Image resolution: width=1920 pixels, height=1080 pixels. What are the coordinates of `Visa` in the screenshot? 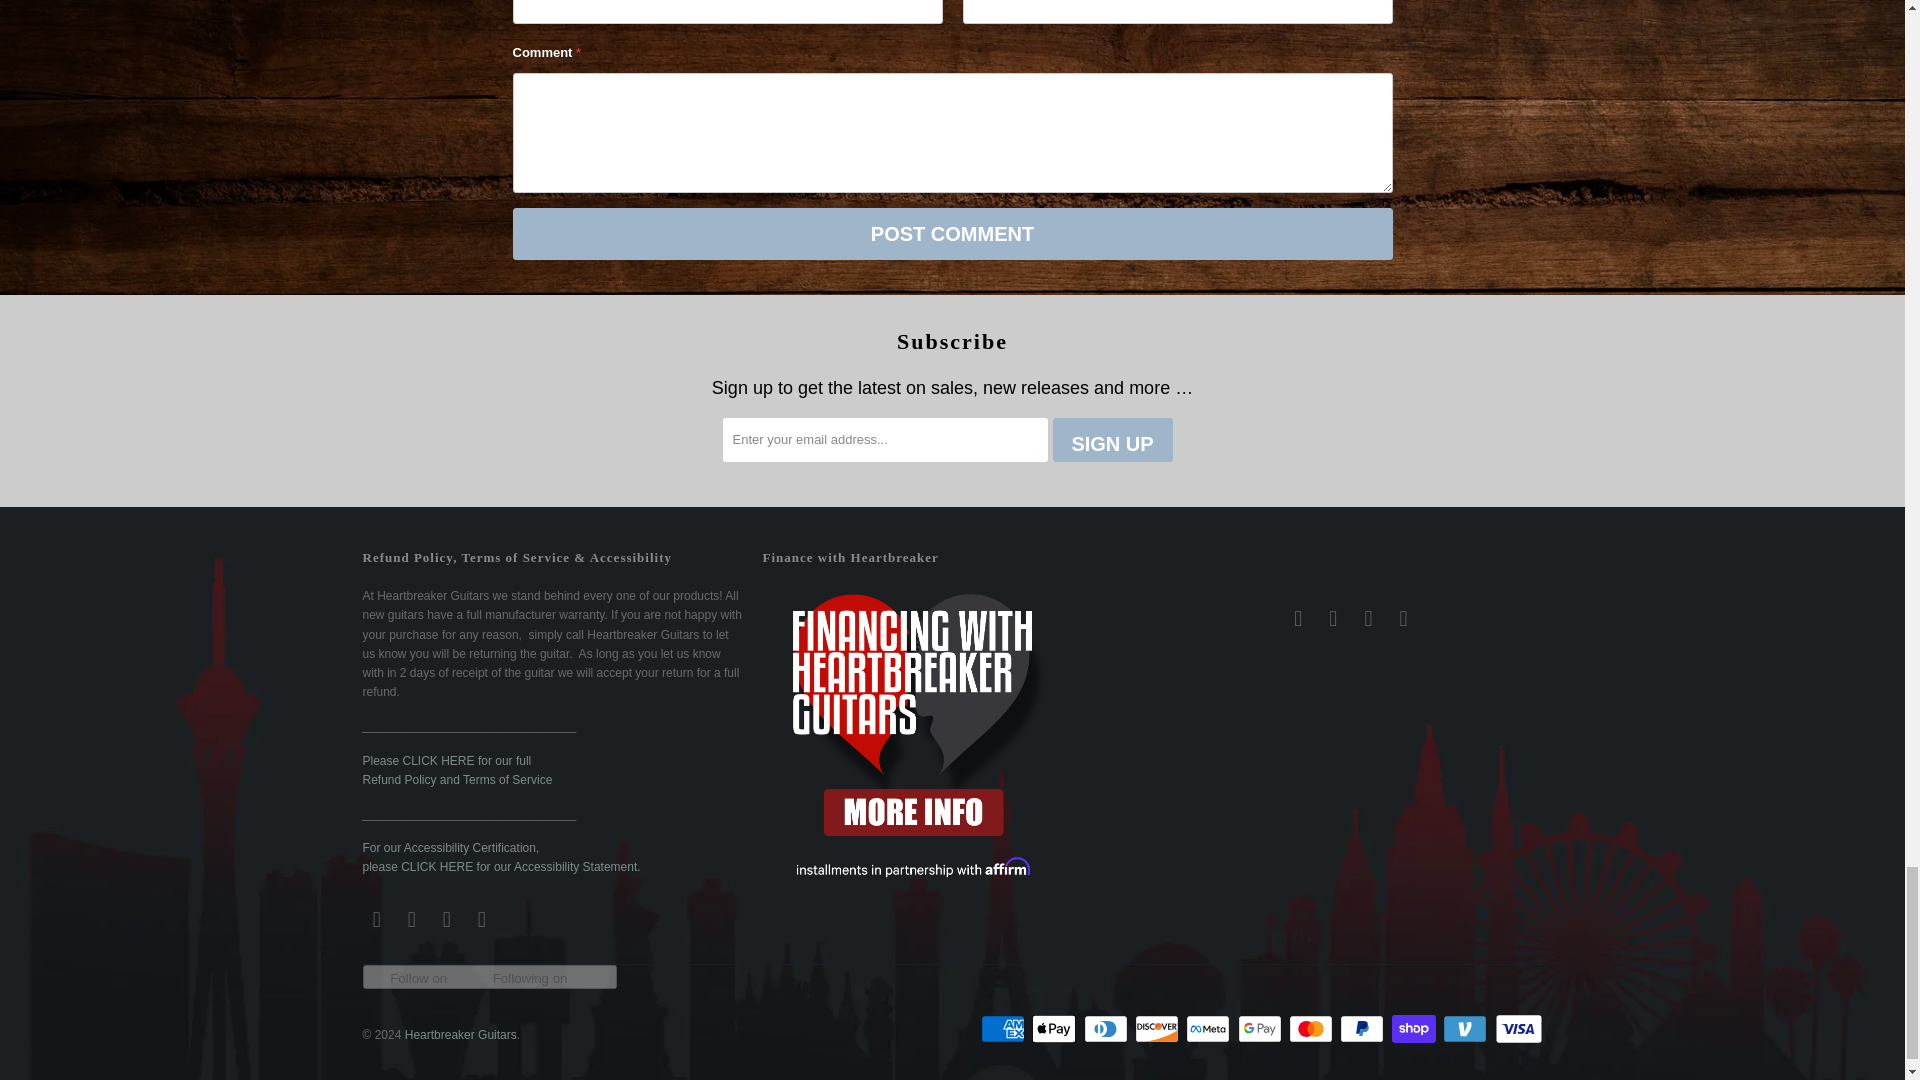 It's located at (1517, 1029).